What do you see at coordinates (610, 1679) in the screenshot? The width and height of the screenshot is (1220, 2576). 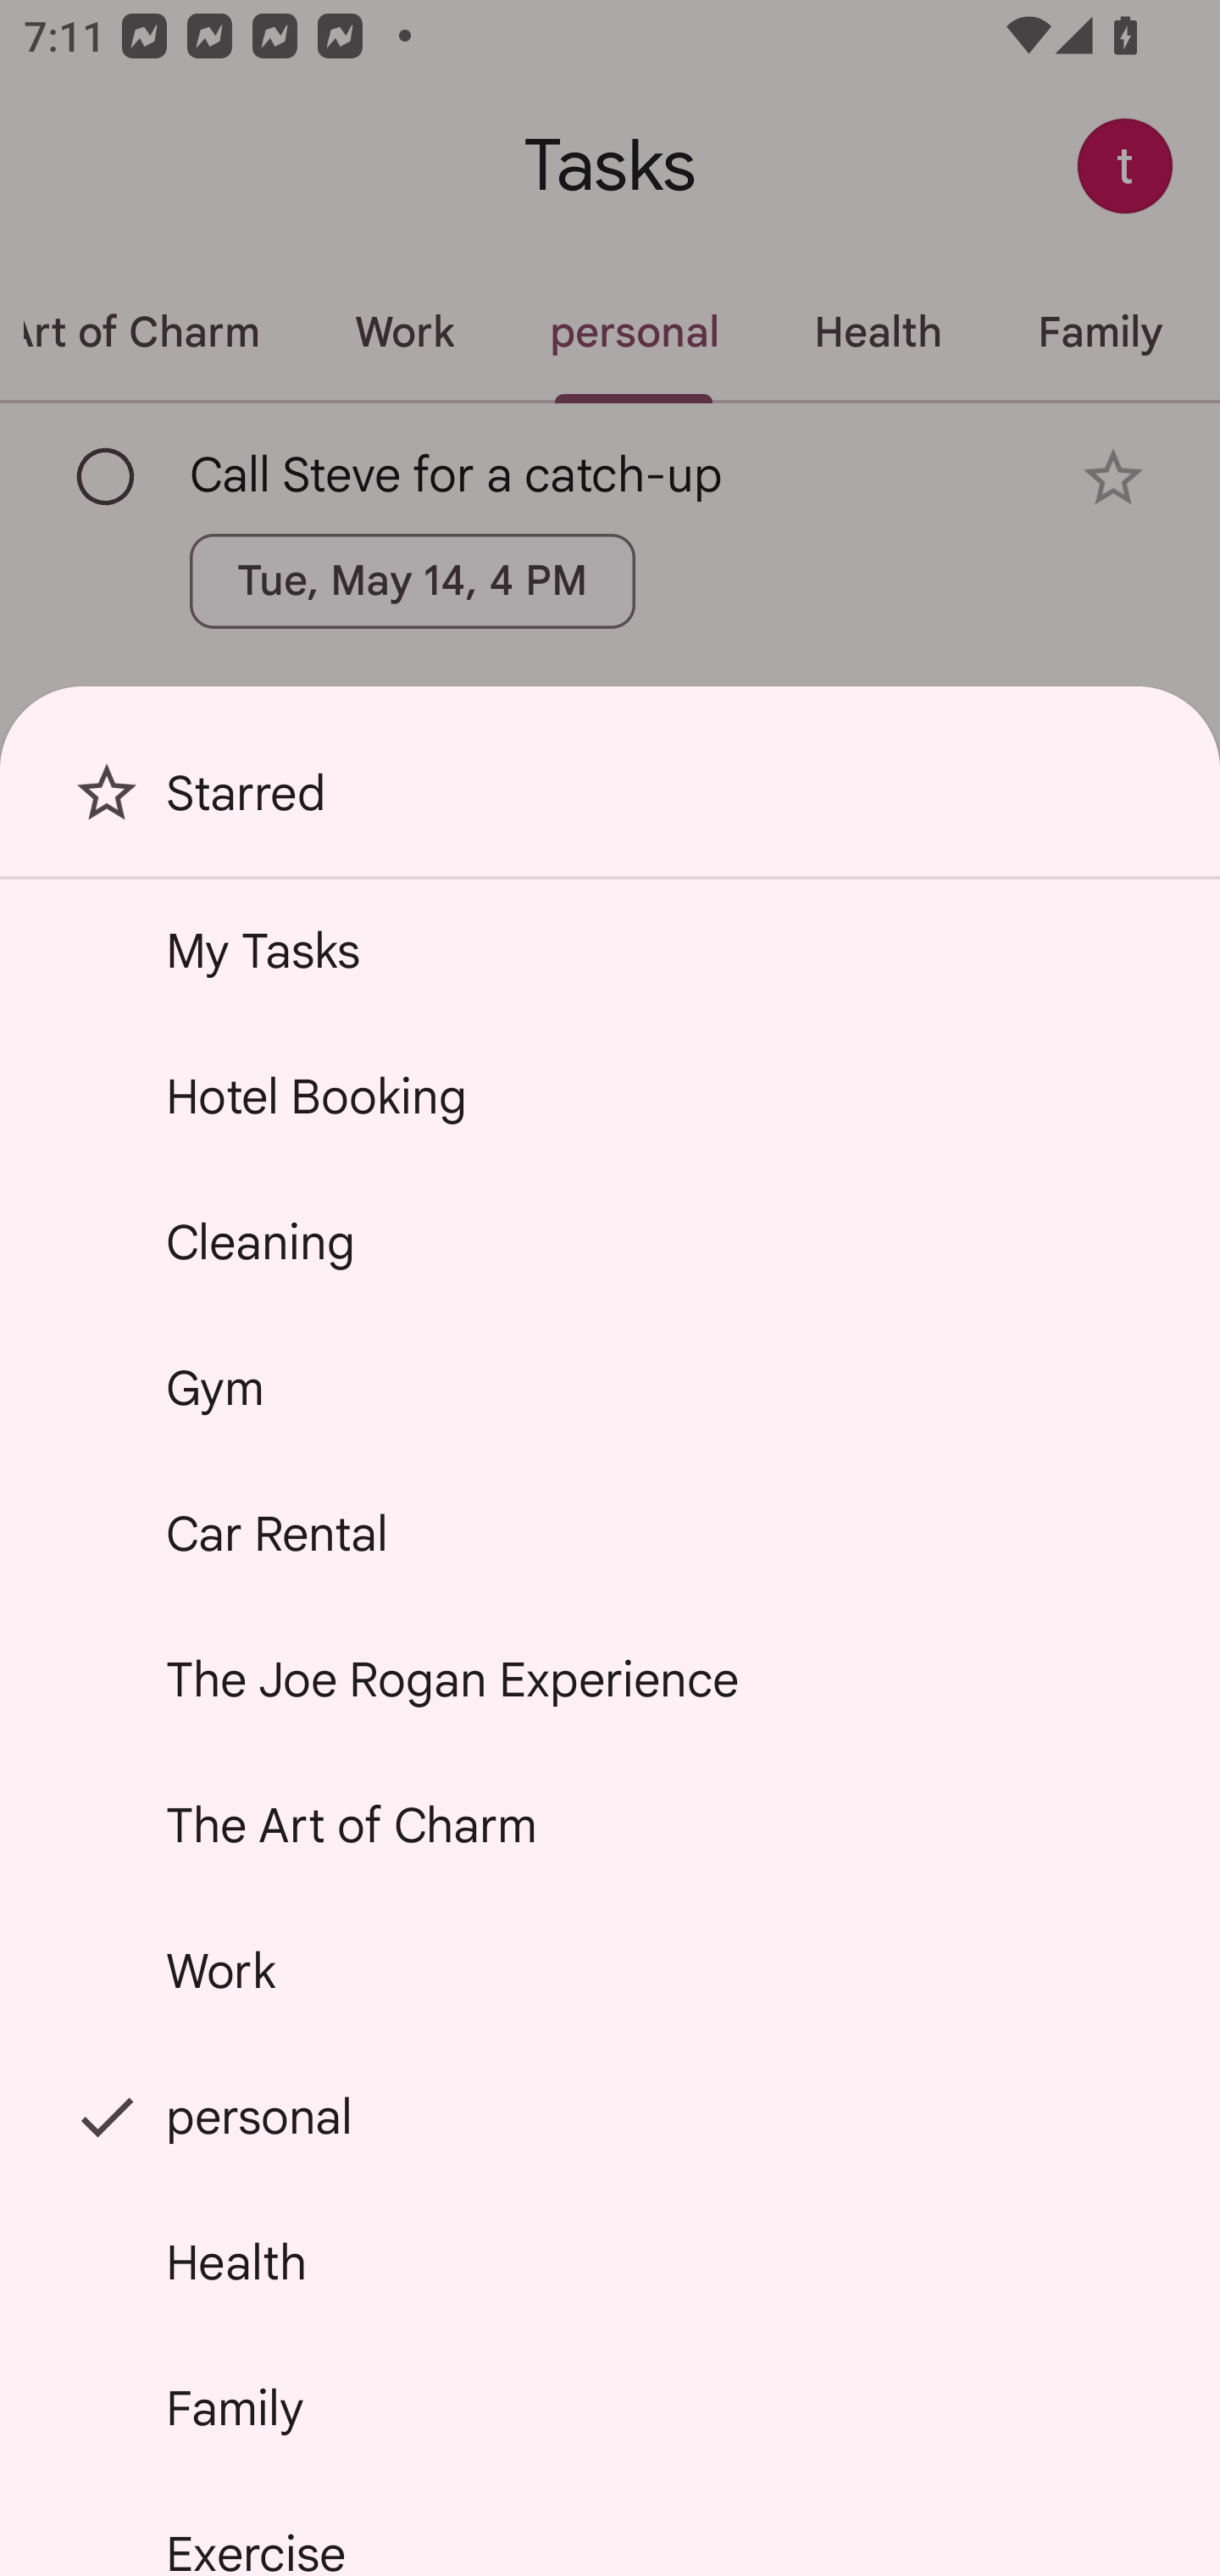 I see `The Joe Rogan Experience` at bounding box center [610, 1679].